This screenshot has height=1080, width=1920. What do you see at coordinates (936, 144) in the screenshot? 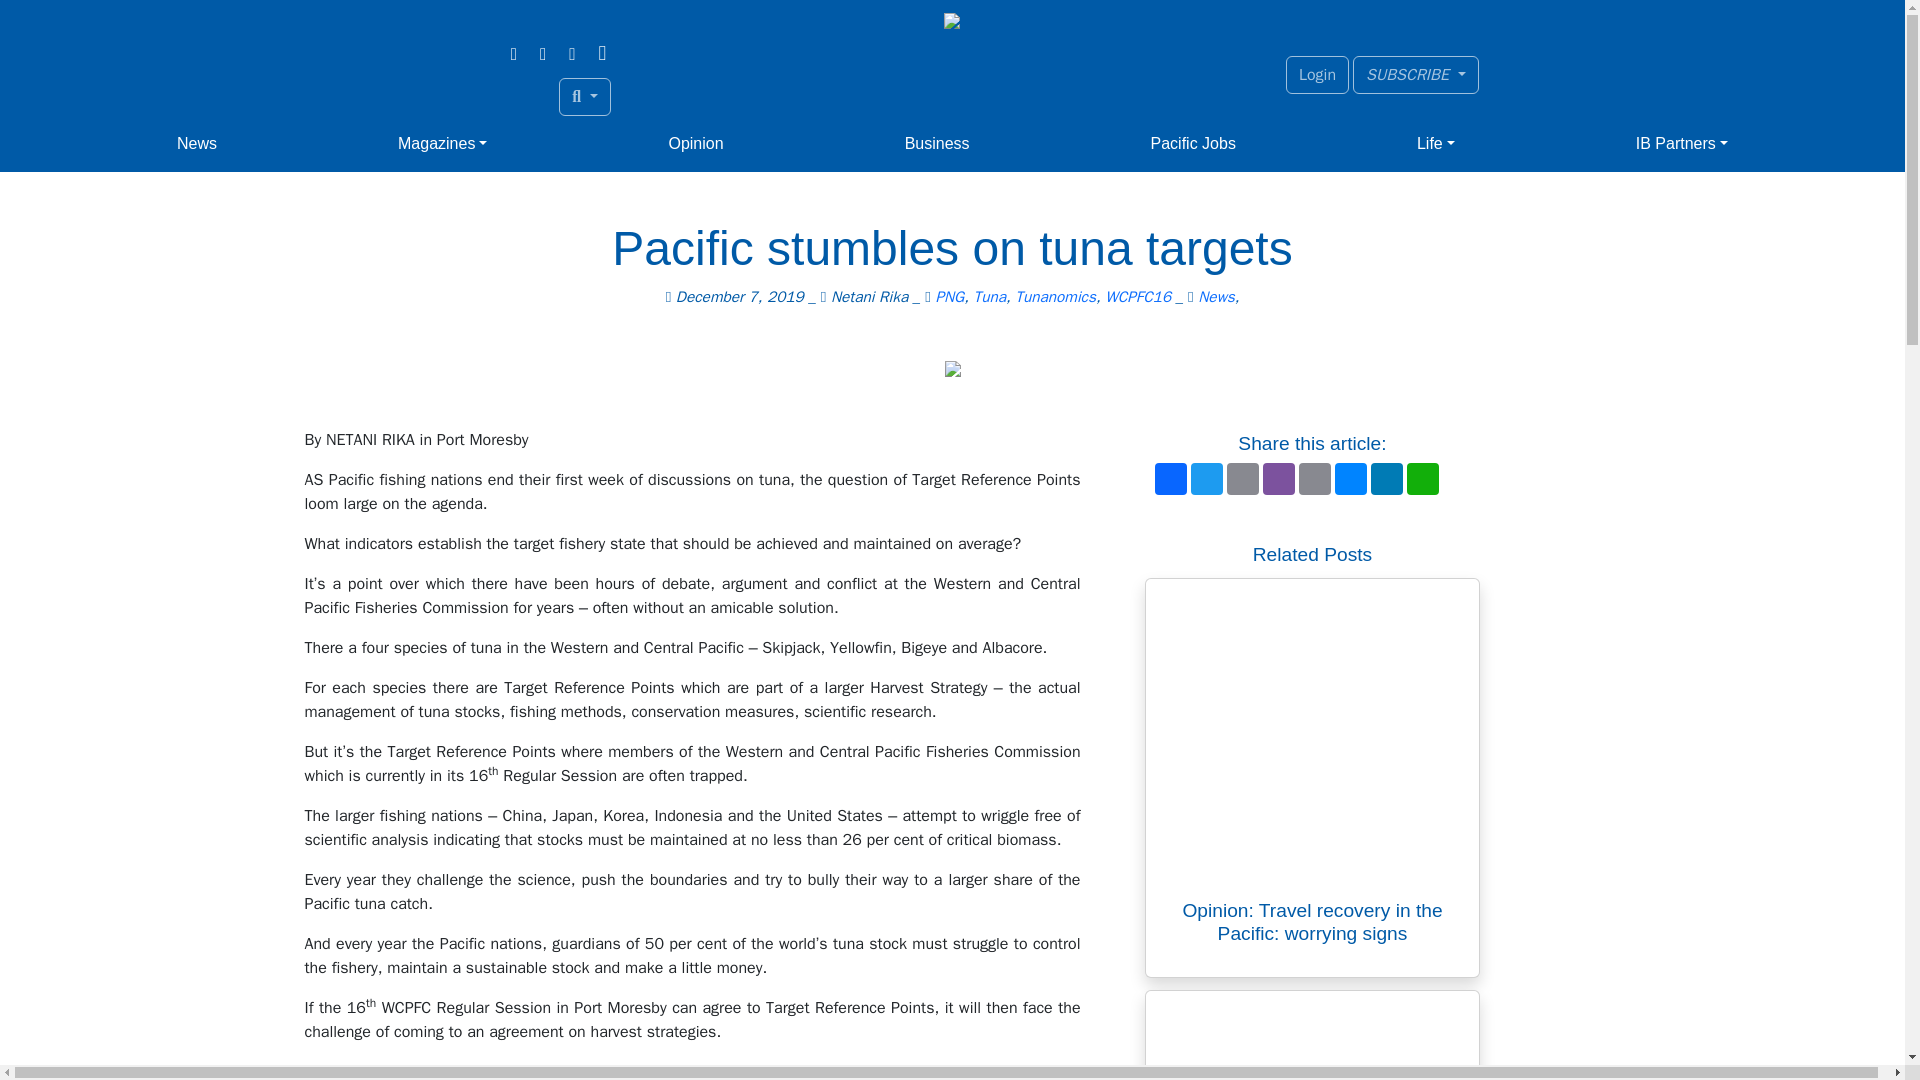
I see `Business` at bounding box center [936, 144].